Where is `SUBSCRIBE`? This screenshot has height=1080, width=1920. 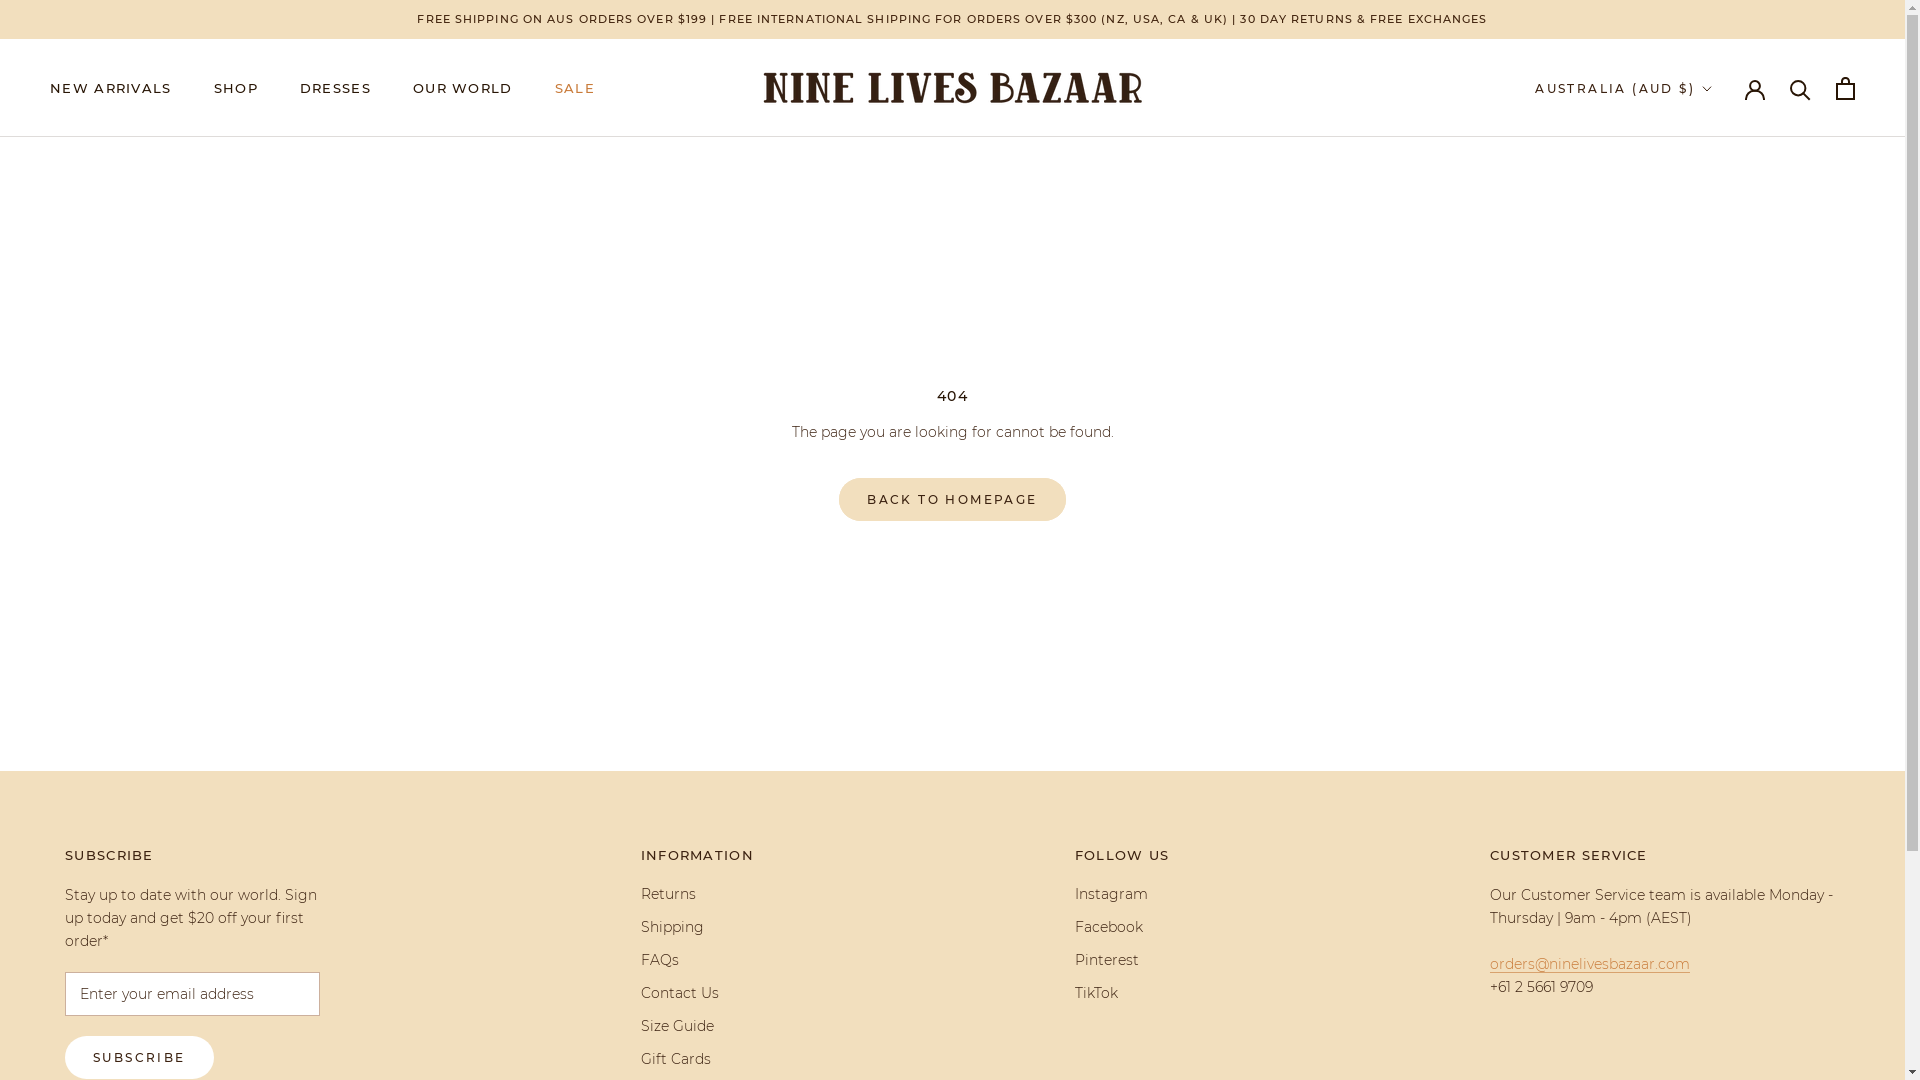
SUBSCRIBE is located at coordinates (140, 1058).